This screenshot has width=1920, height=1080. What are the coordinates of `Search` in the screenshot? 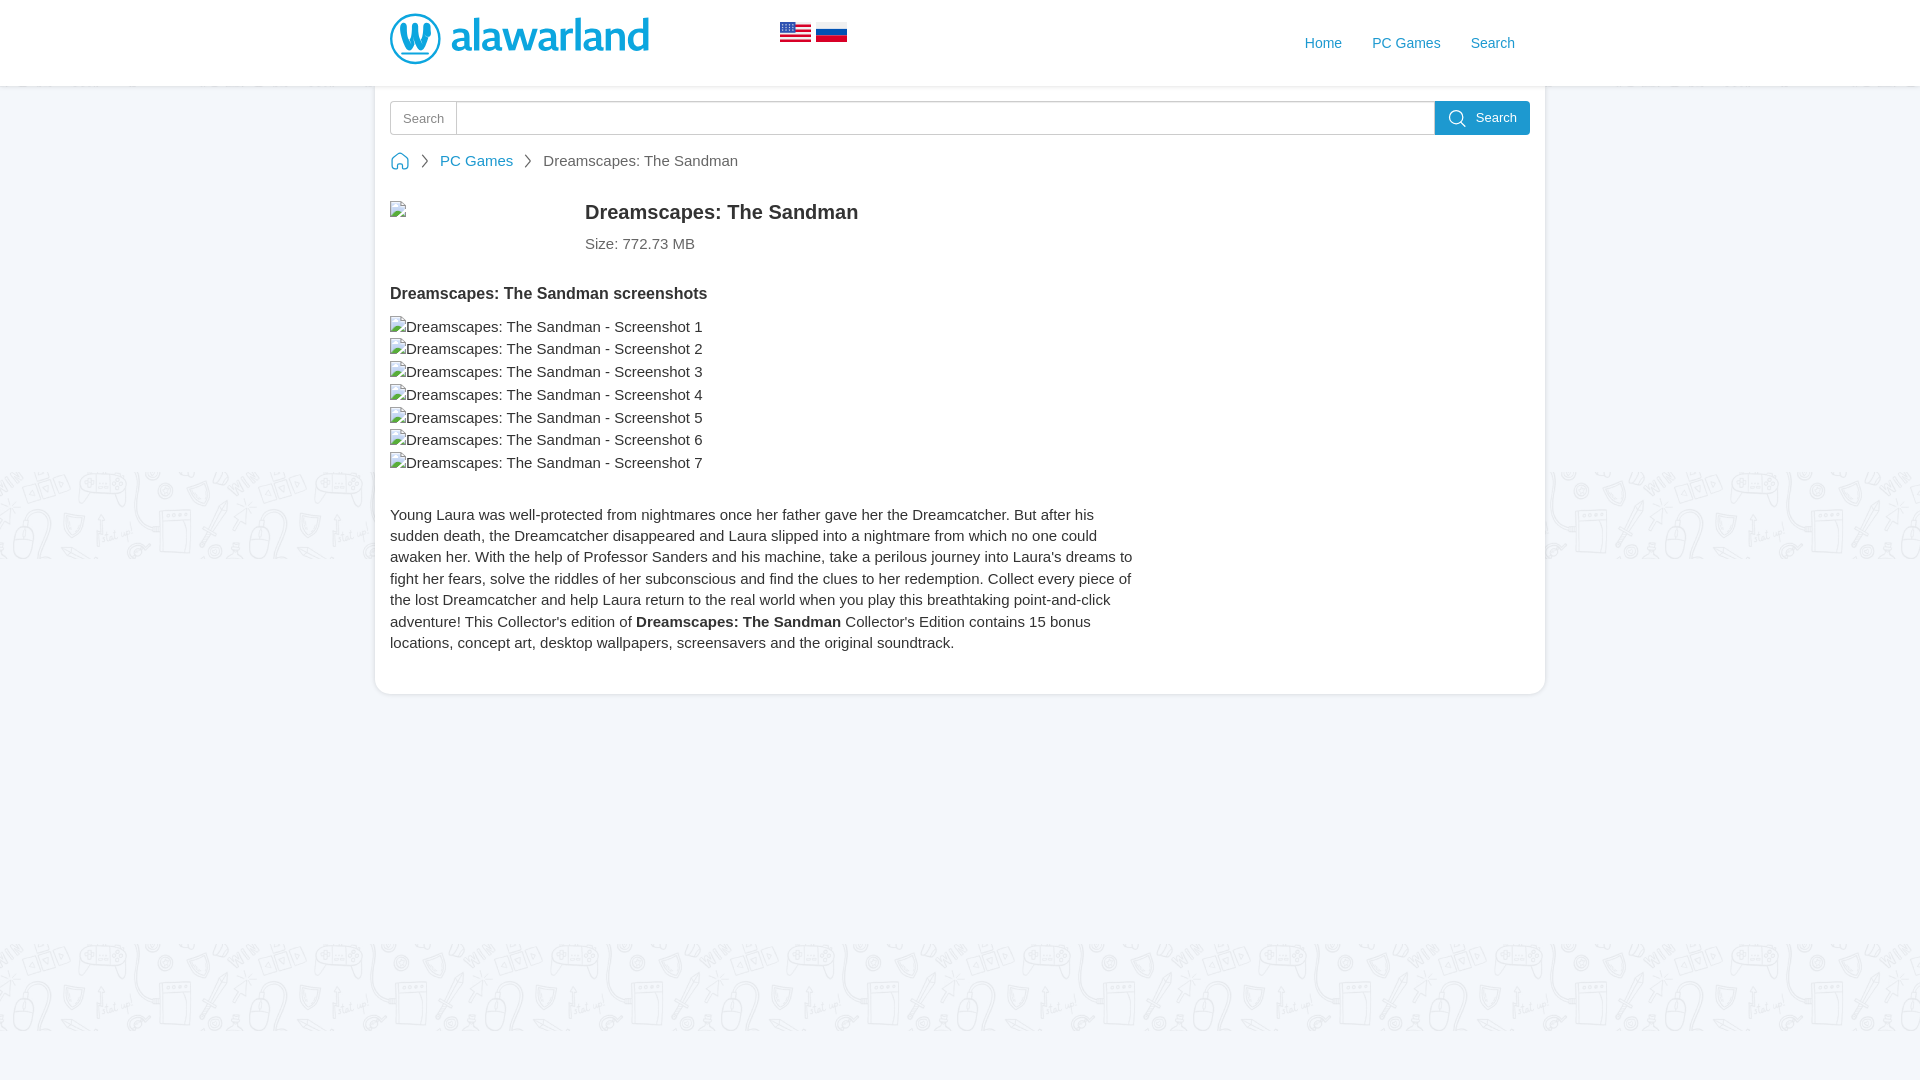 It's located at (1492, 42).